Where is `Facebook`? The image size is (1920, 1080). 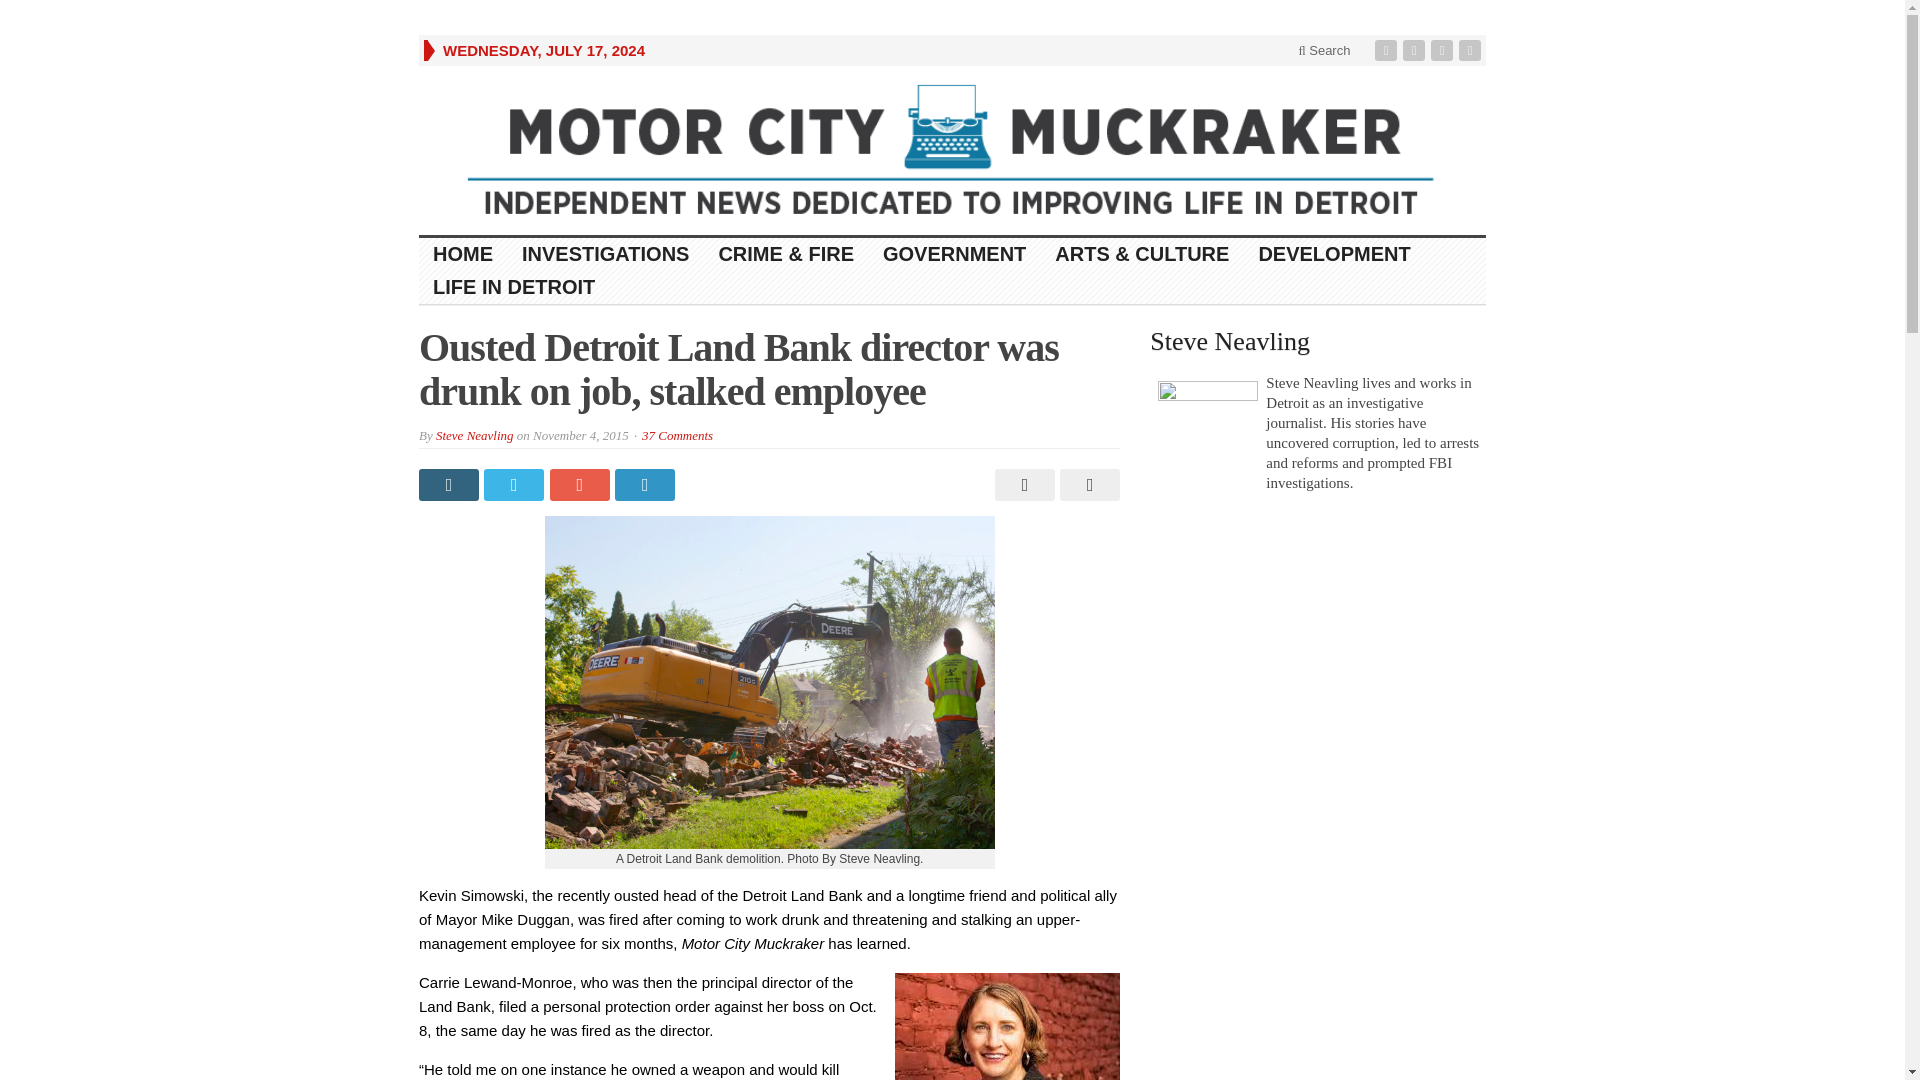
Facebook is located at coordinates (1388, 50).